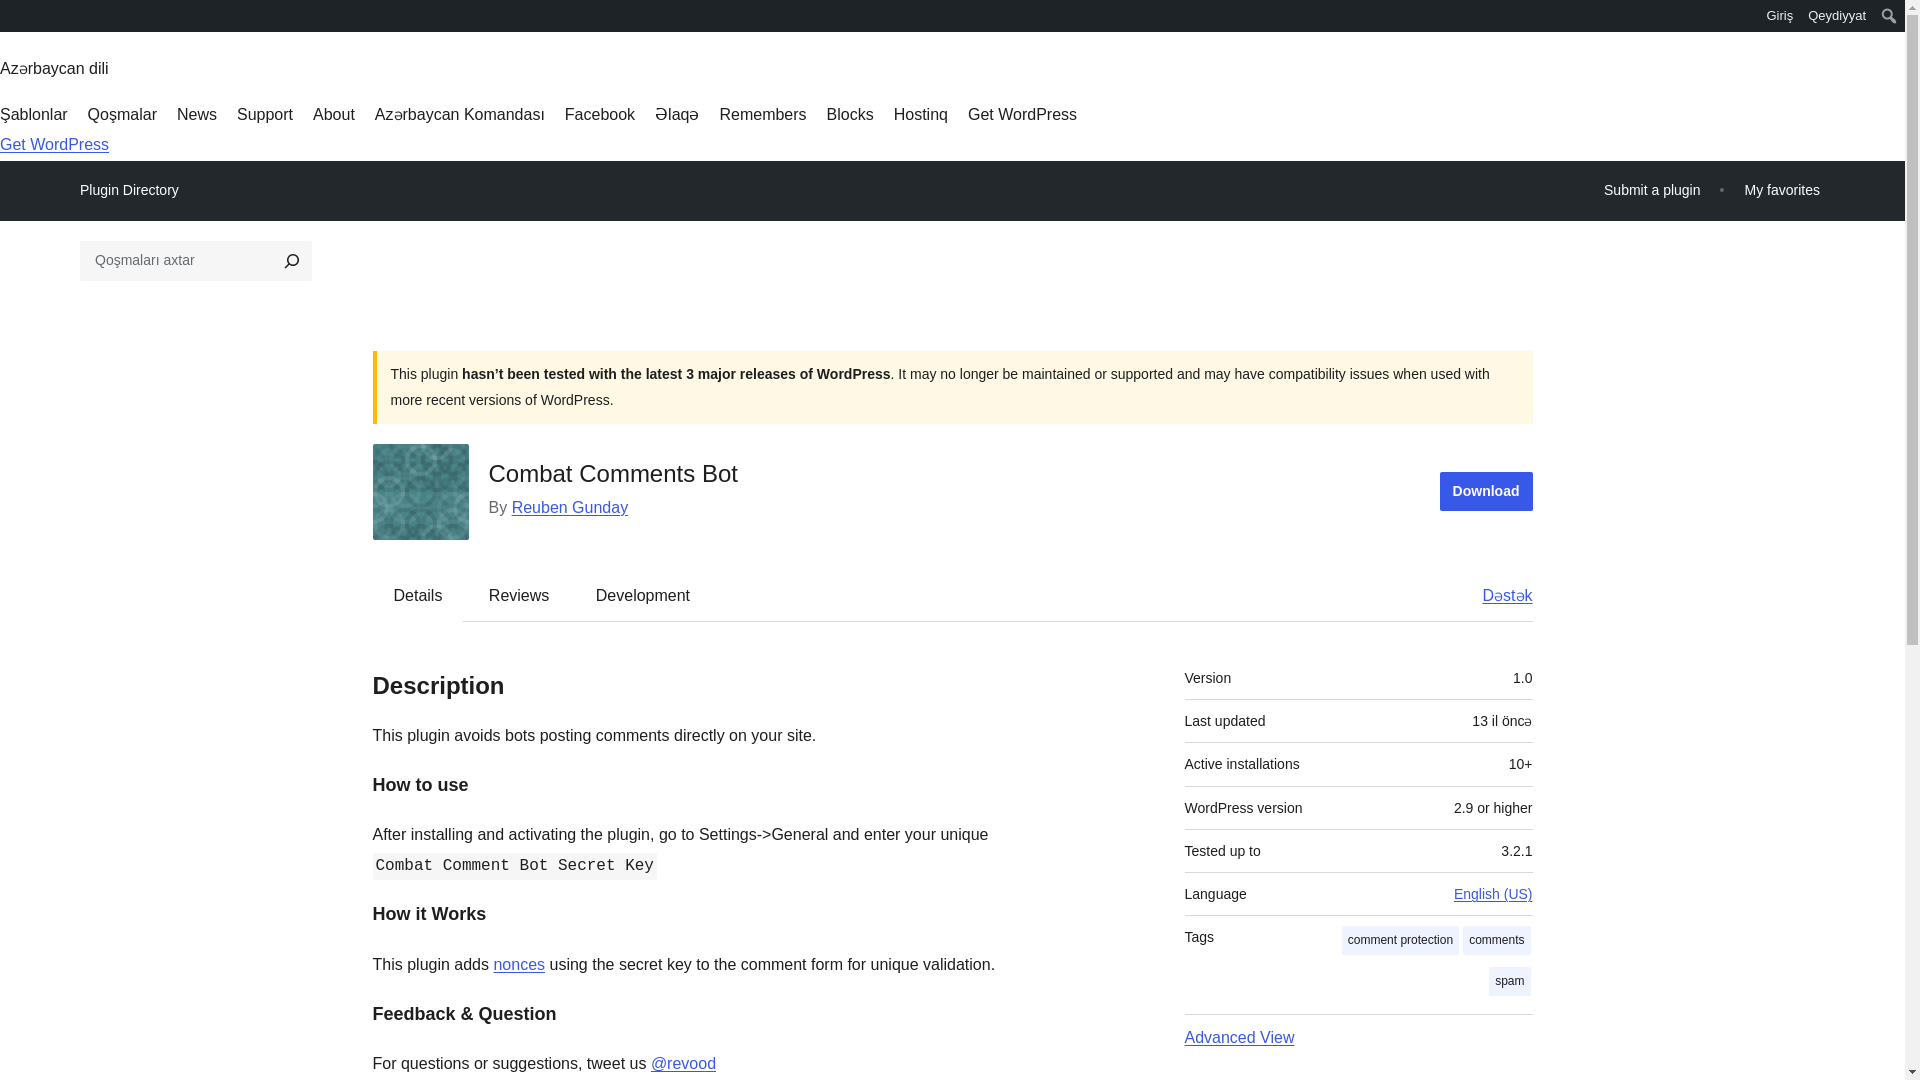  Describe the element at coordinates (129, 190) in the screenshot. I see `Plugin Directory` at that location.